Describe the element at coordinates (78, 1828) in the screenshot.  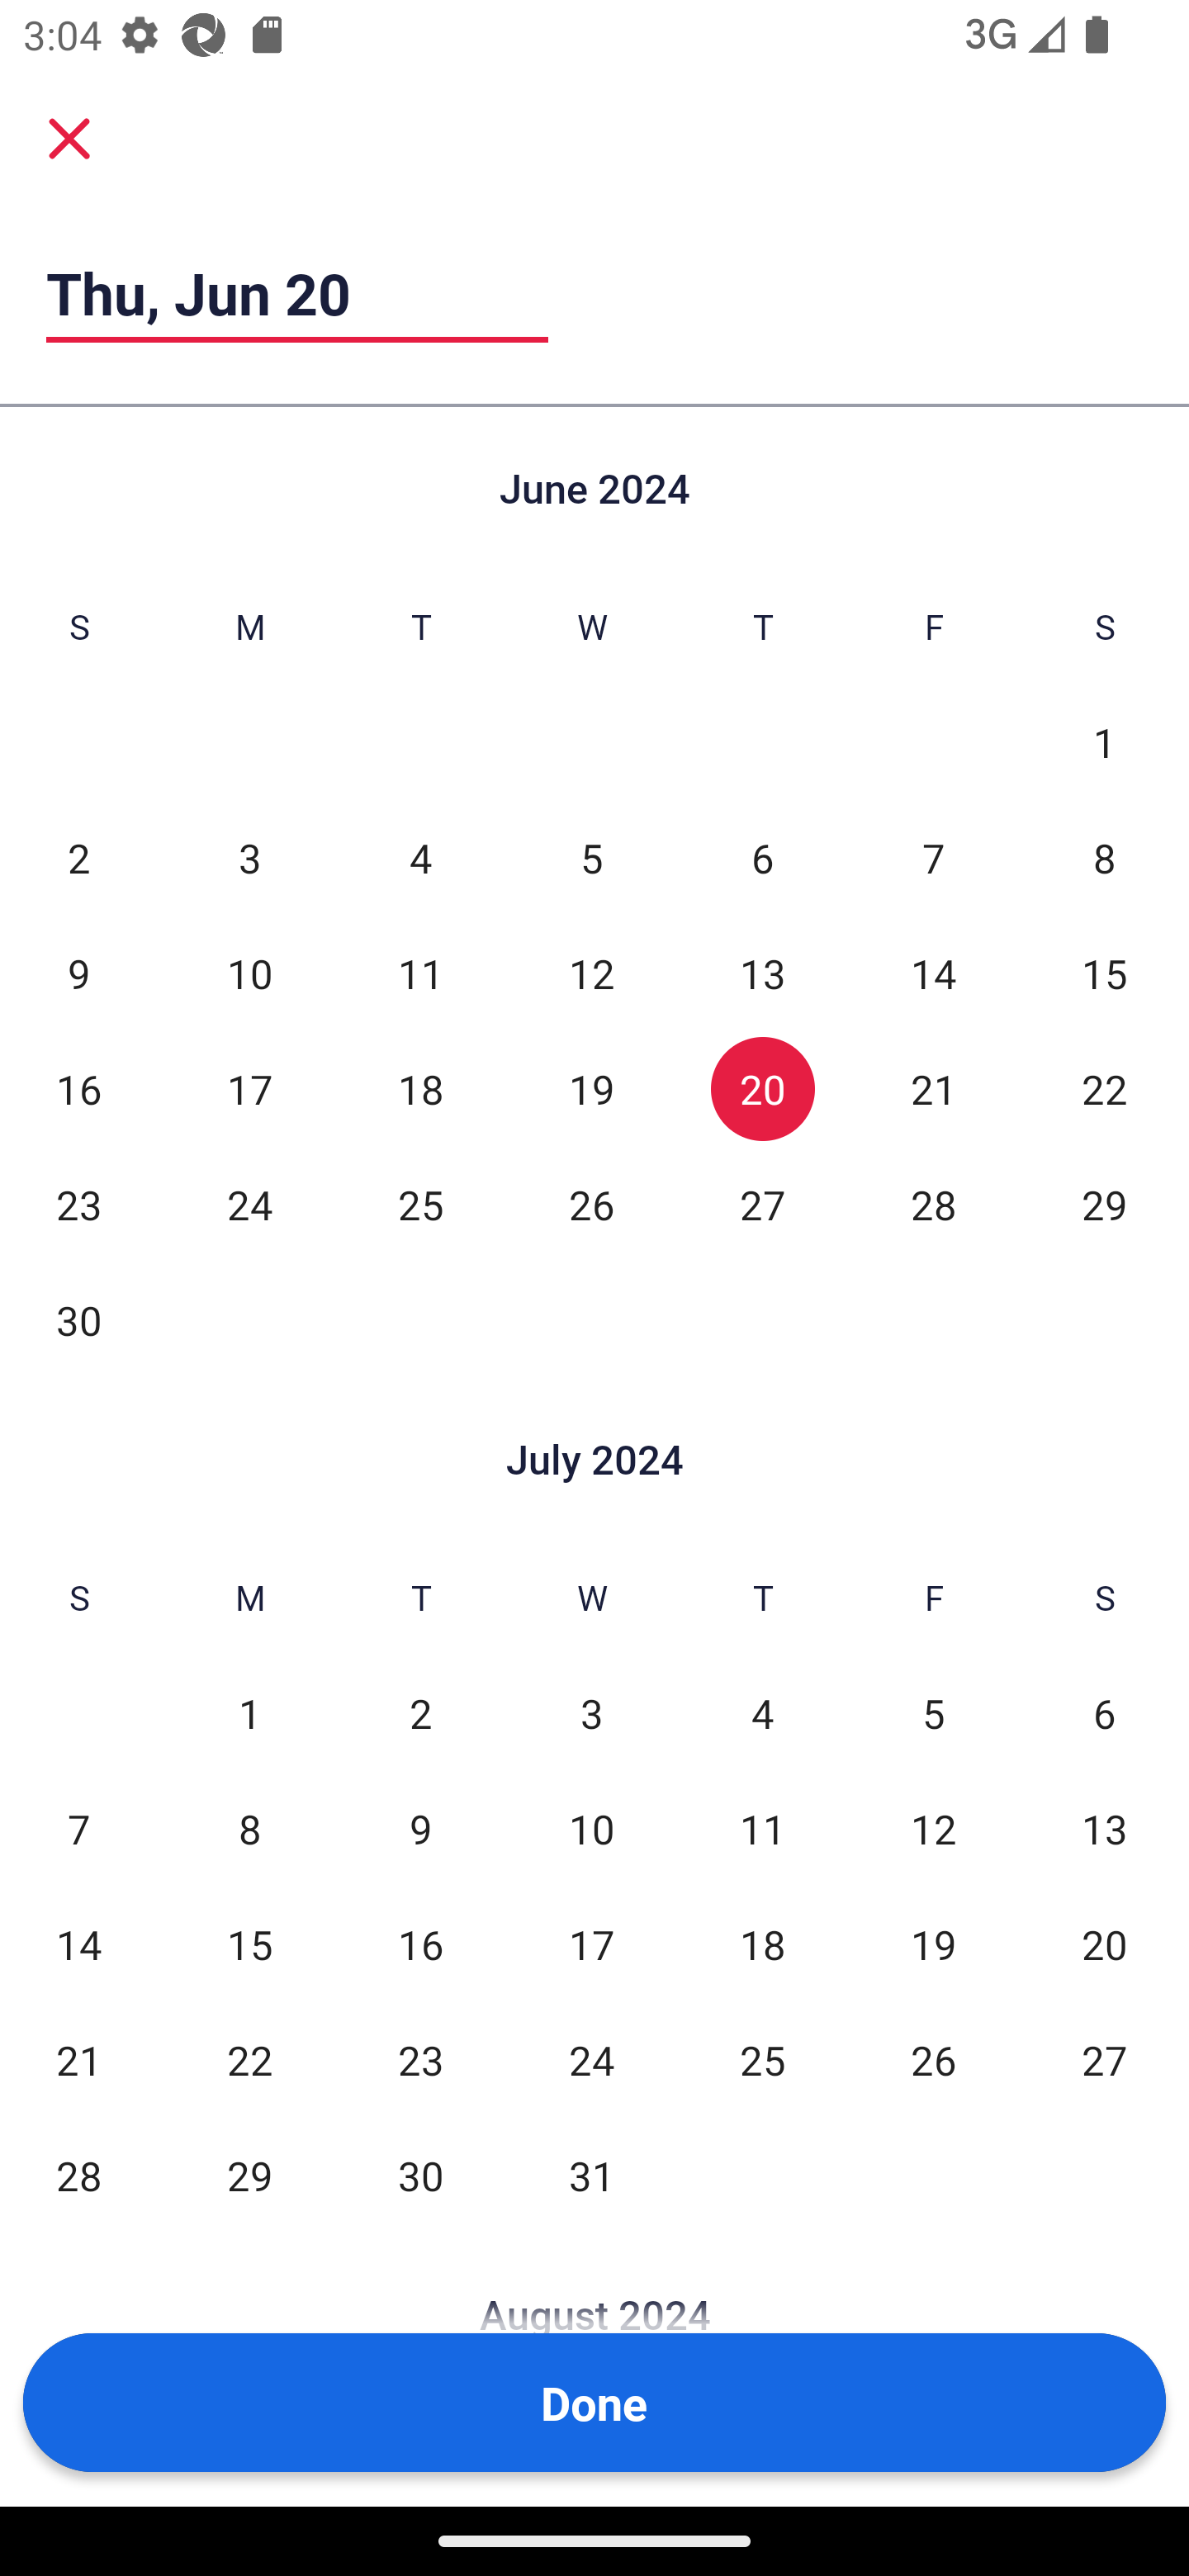
I see `7 Sun, Jul 7, Not Selected` at that location.